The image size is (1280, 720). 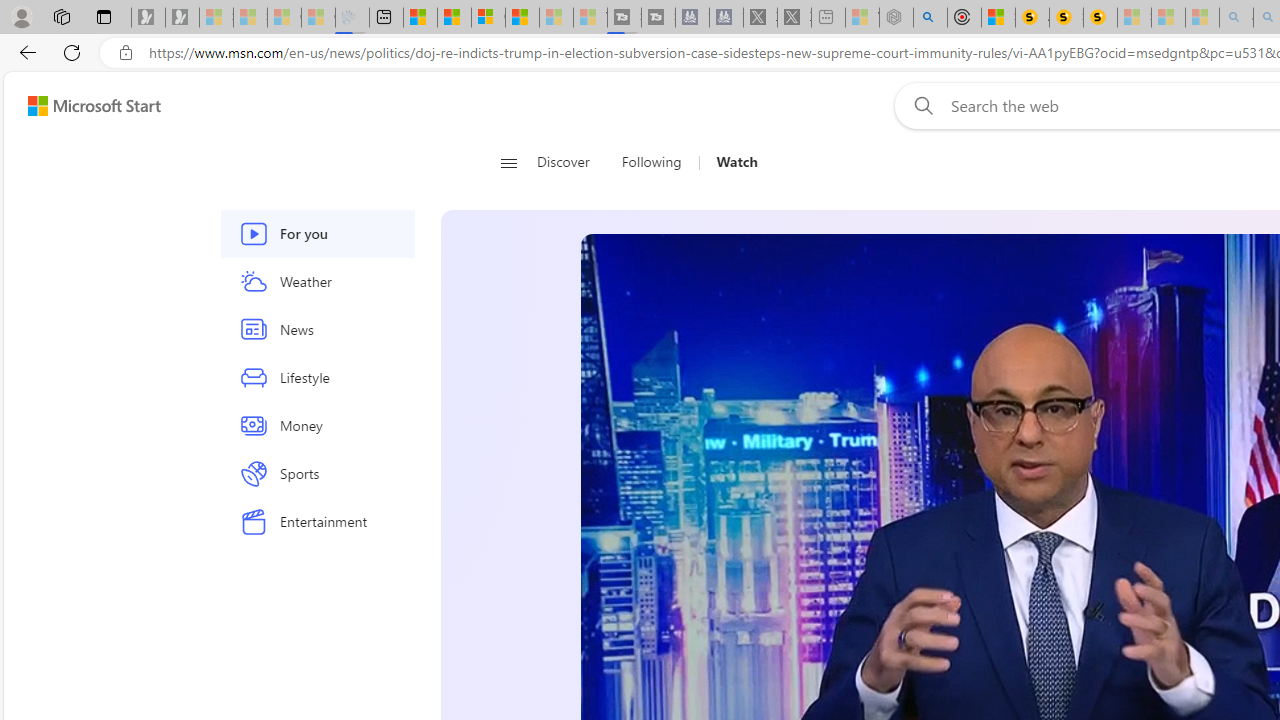 I want to click on Open navigation menu, so click(x=508, y=162).